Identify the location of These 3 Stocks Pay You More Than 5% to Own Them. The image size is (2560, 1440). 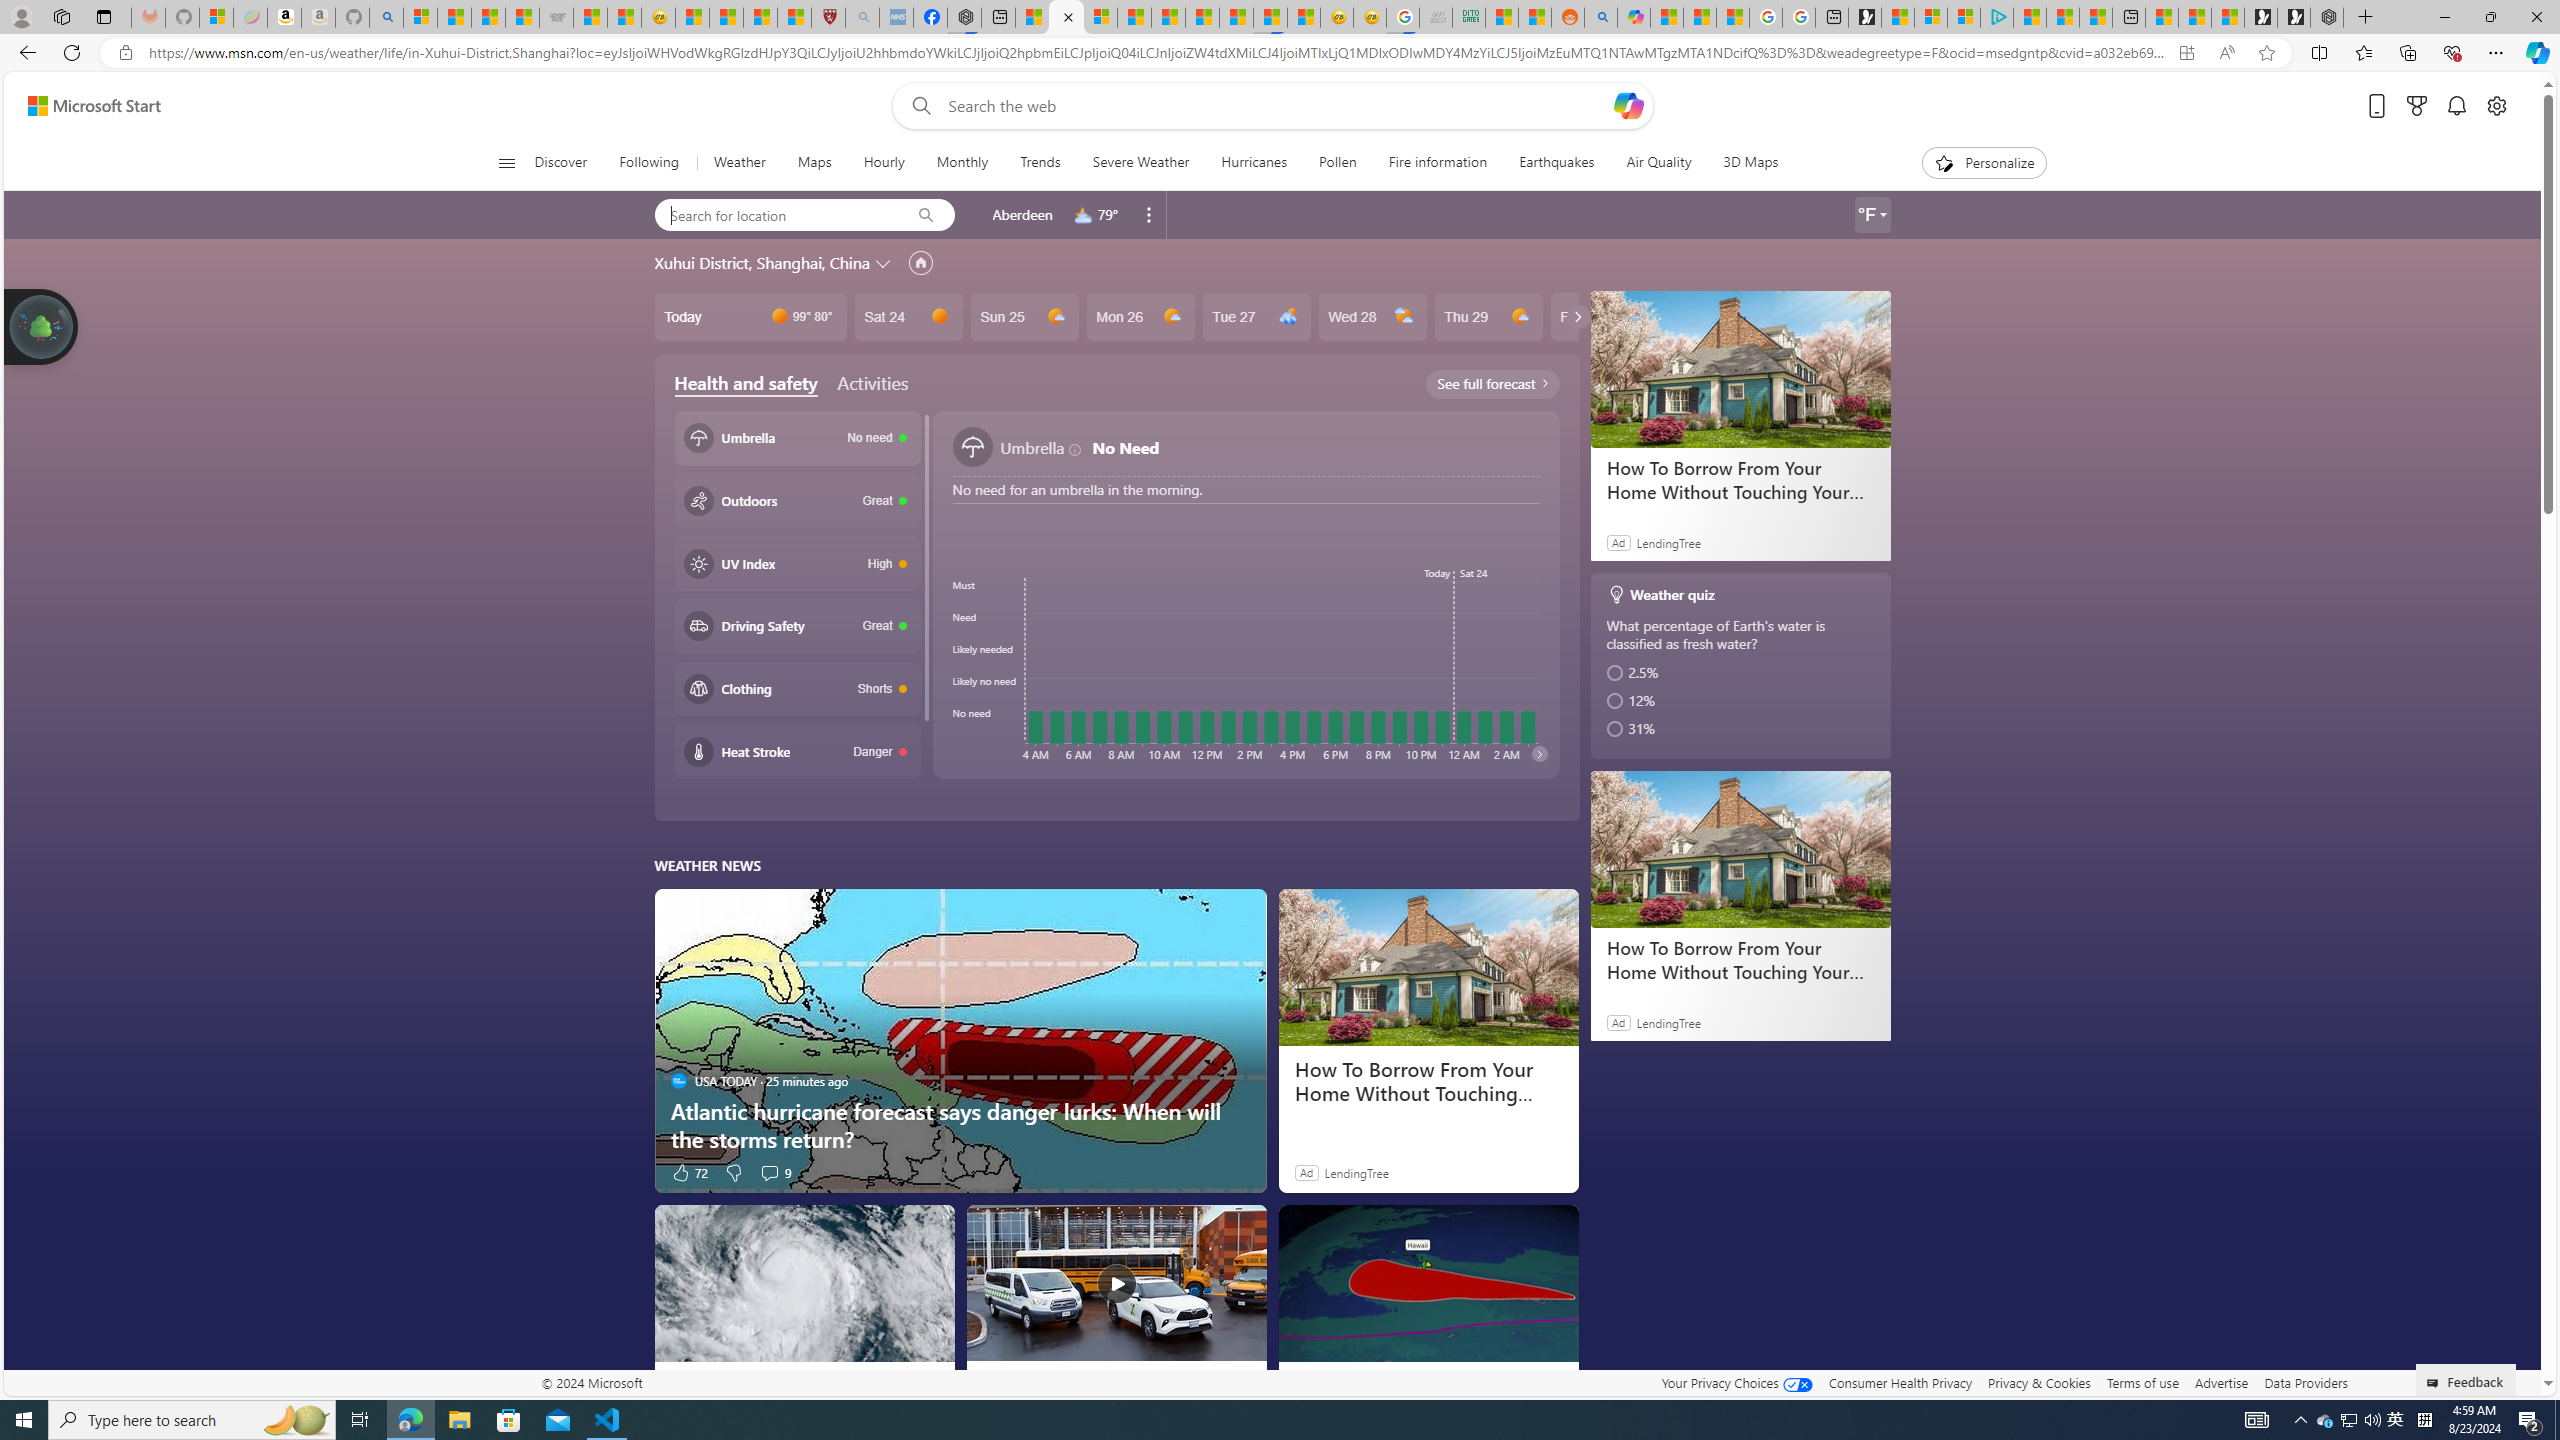
(2096, 17).